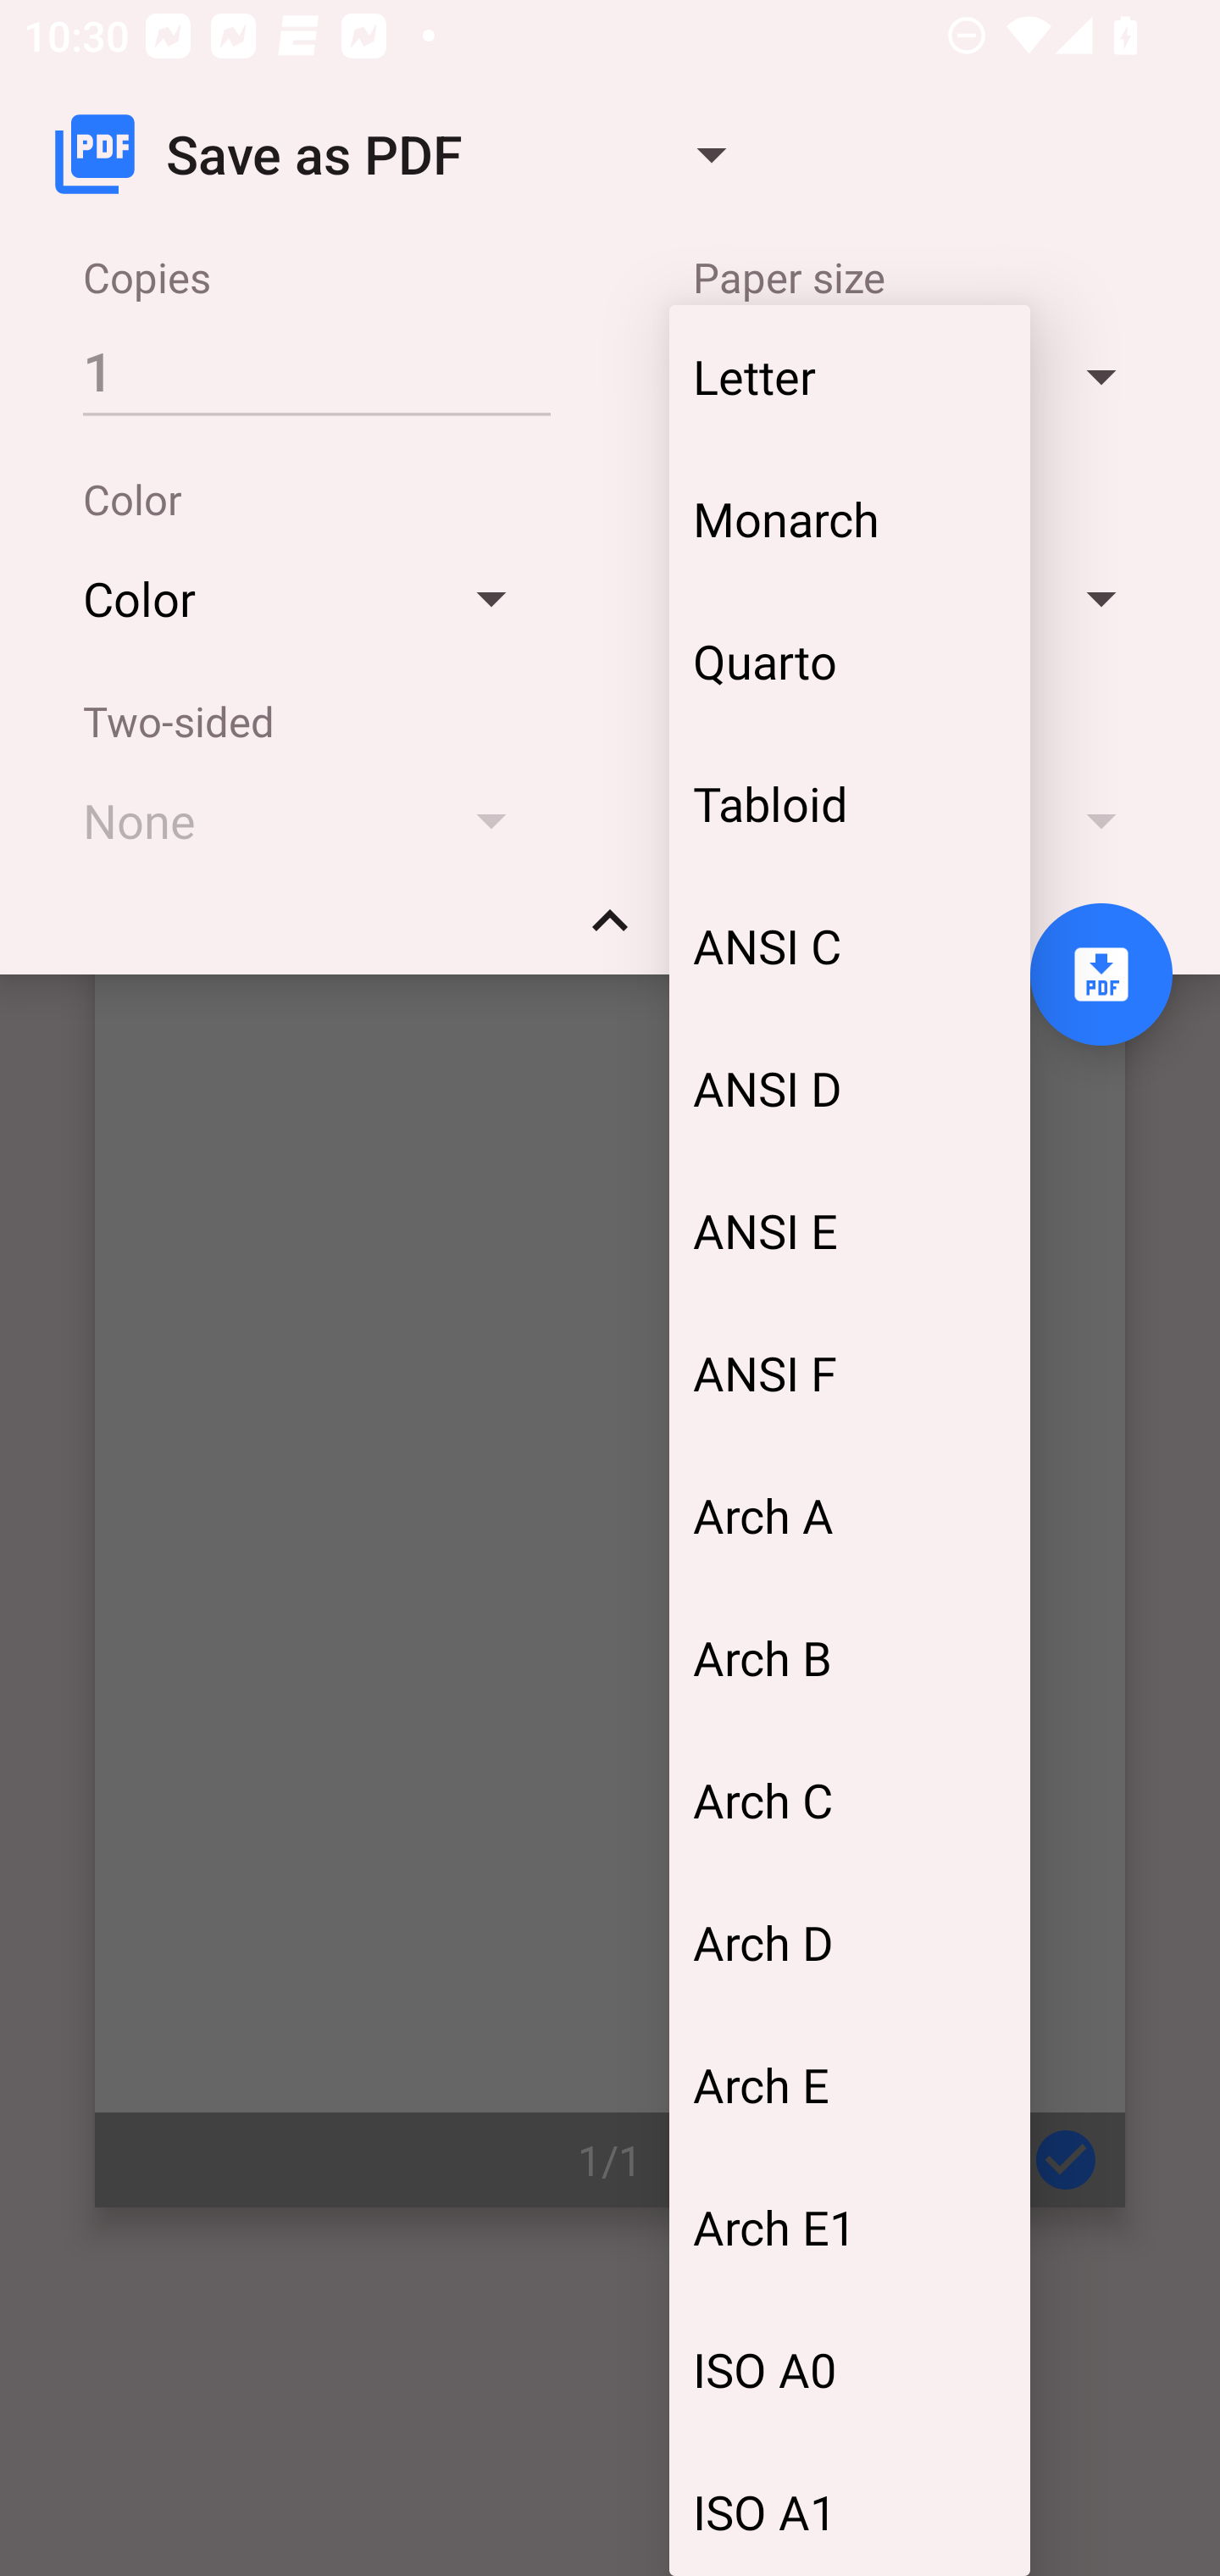 The width and height of the screenshot is (1220, 2576). What do you see at coordinates (849, 1230) in the screenshot?
I see `ANSI E` at bounding box center [849, 1230].